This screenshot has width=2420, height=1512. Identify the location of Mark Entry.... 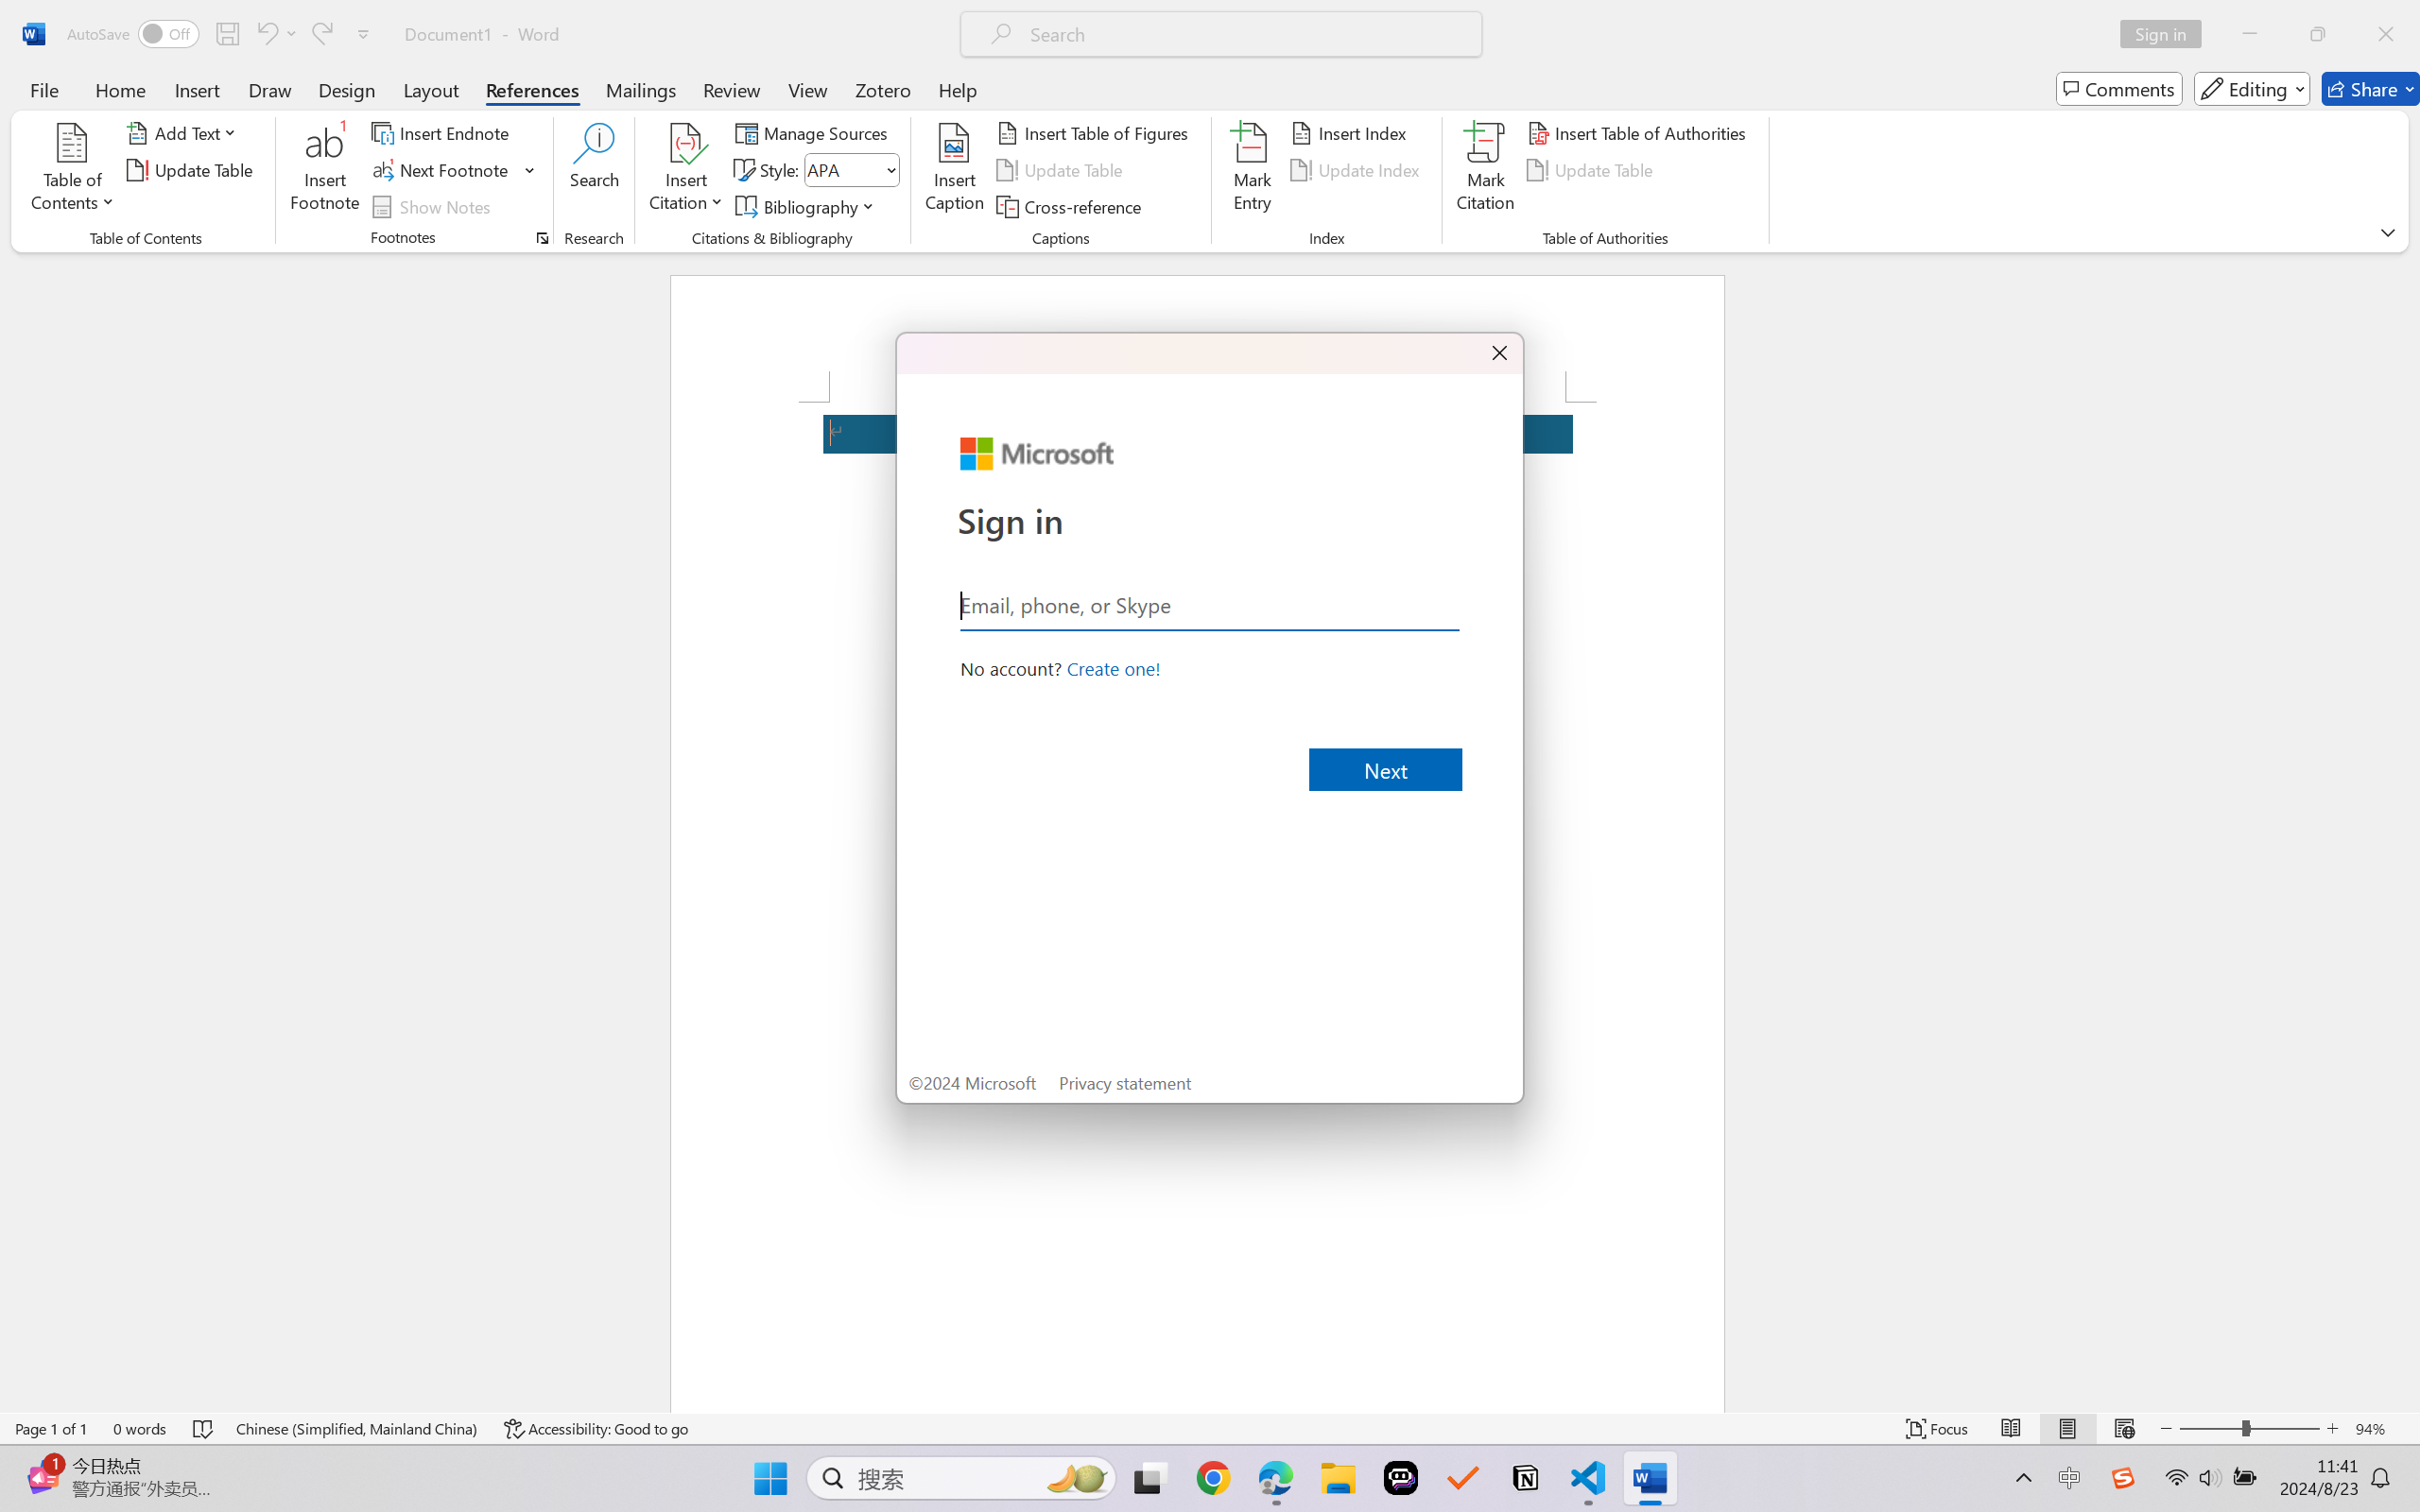
(1252, 170).